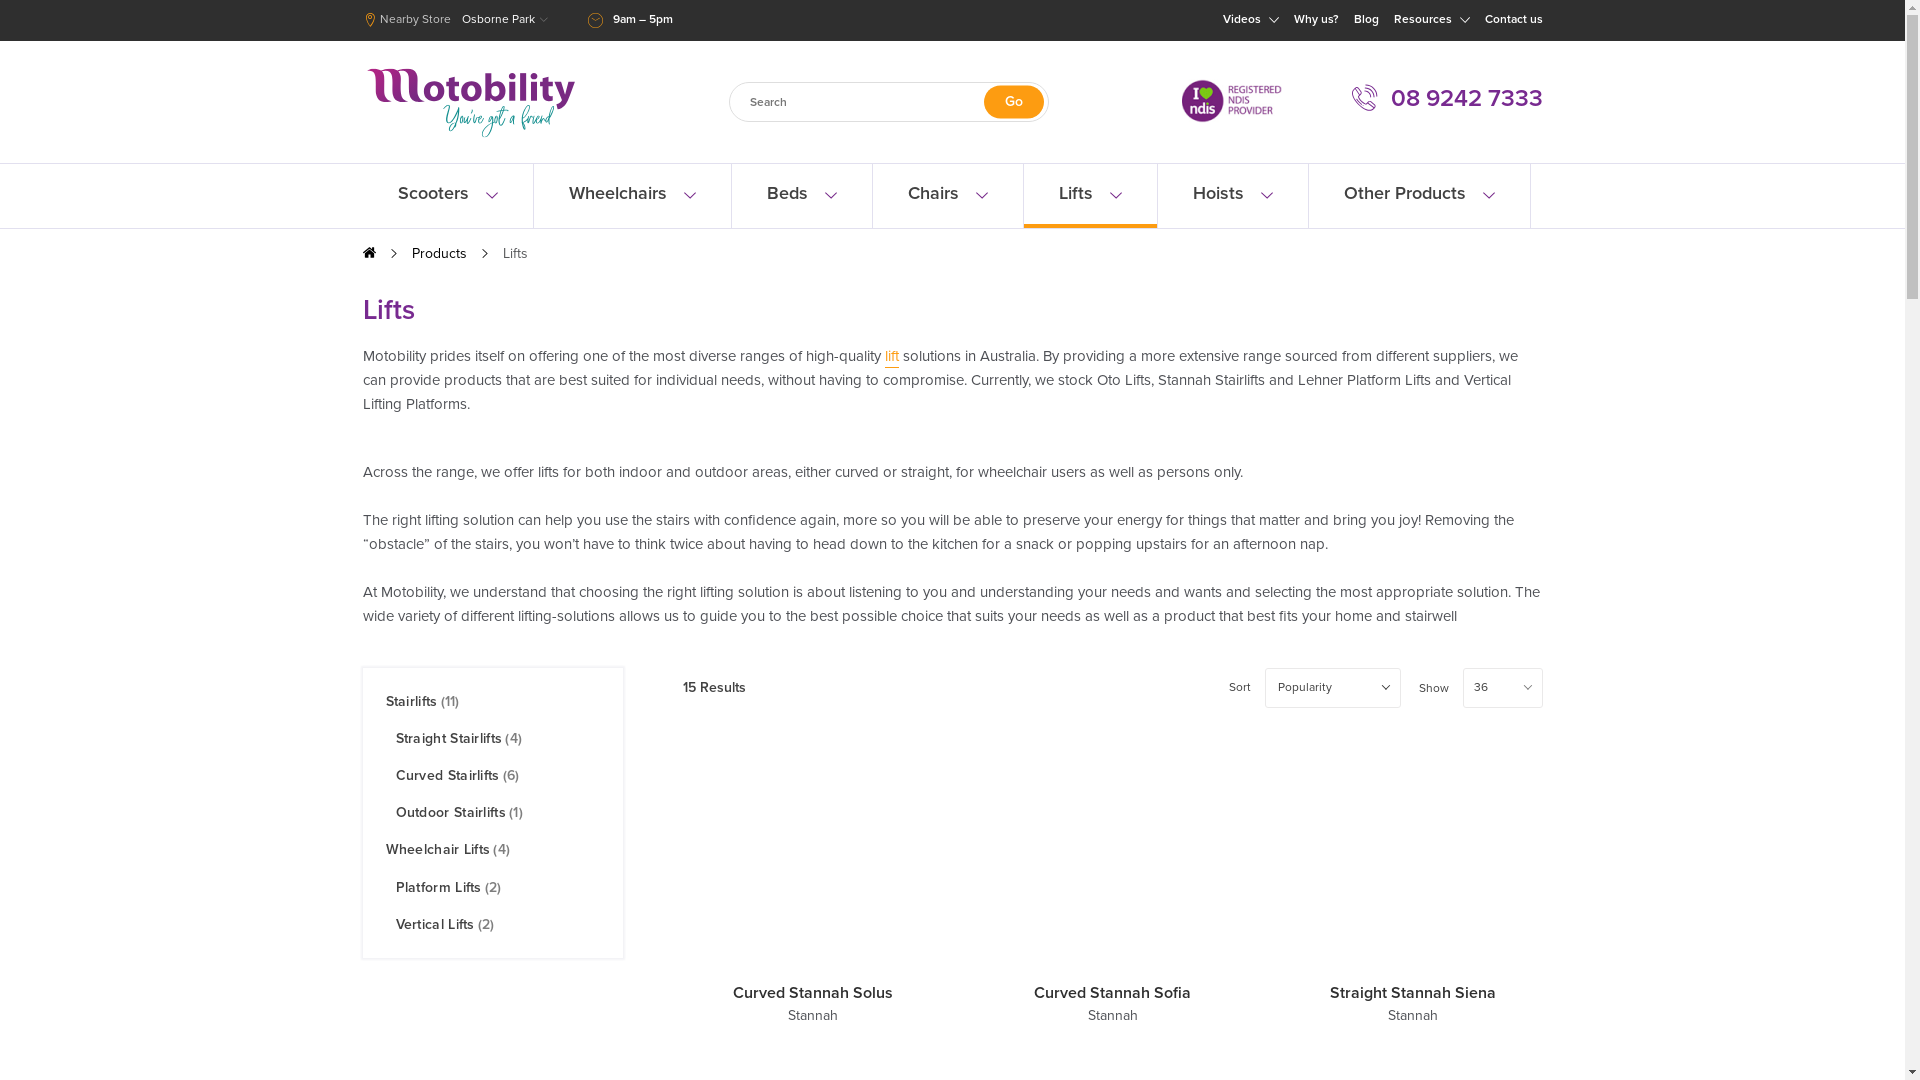  Describe the element at coordinates (1488, 196) in the screenshot. I see `Down Arrow` at that location.